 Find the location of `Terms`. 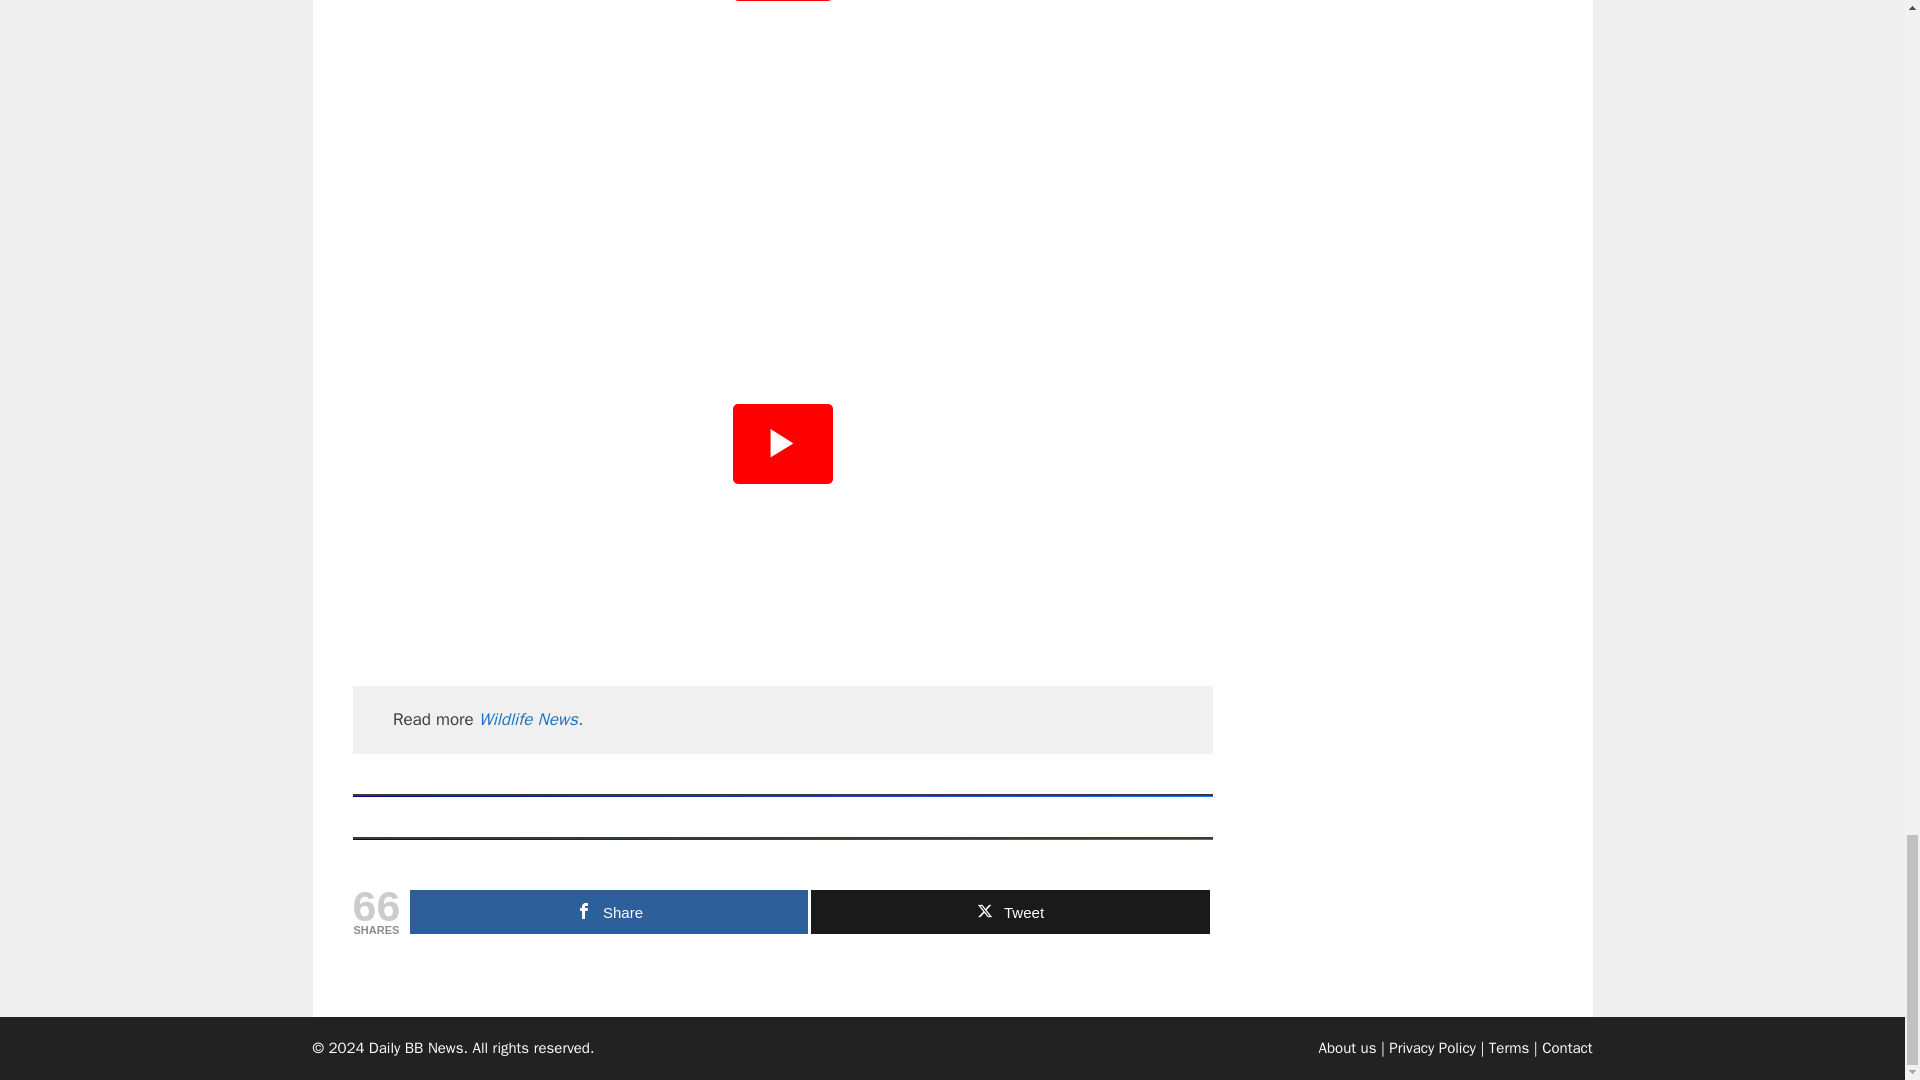

Terms is located at coordinates (1508, 1048).